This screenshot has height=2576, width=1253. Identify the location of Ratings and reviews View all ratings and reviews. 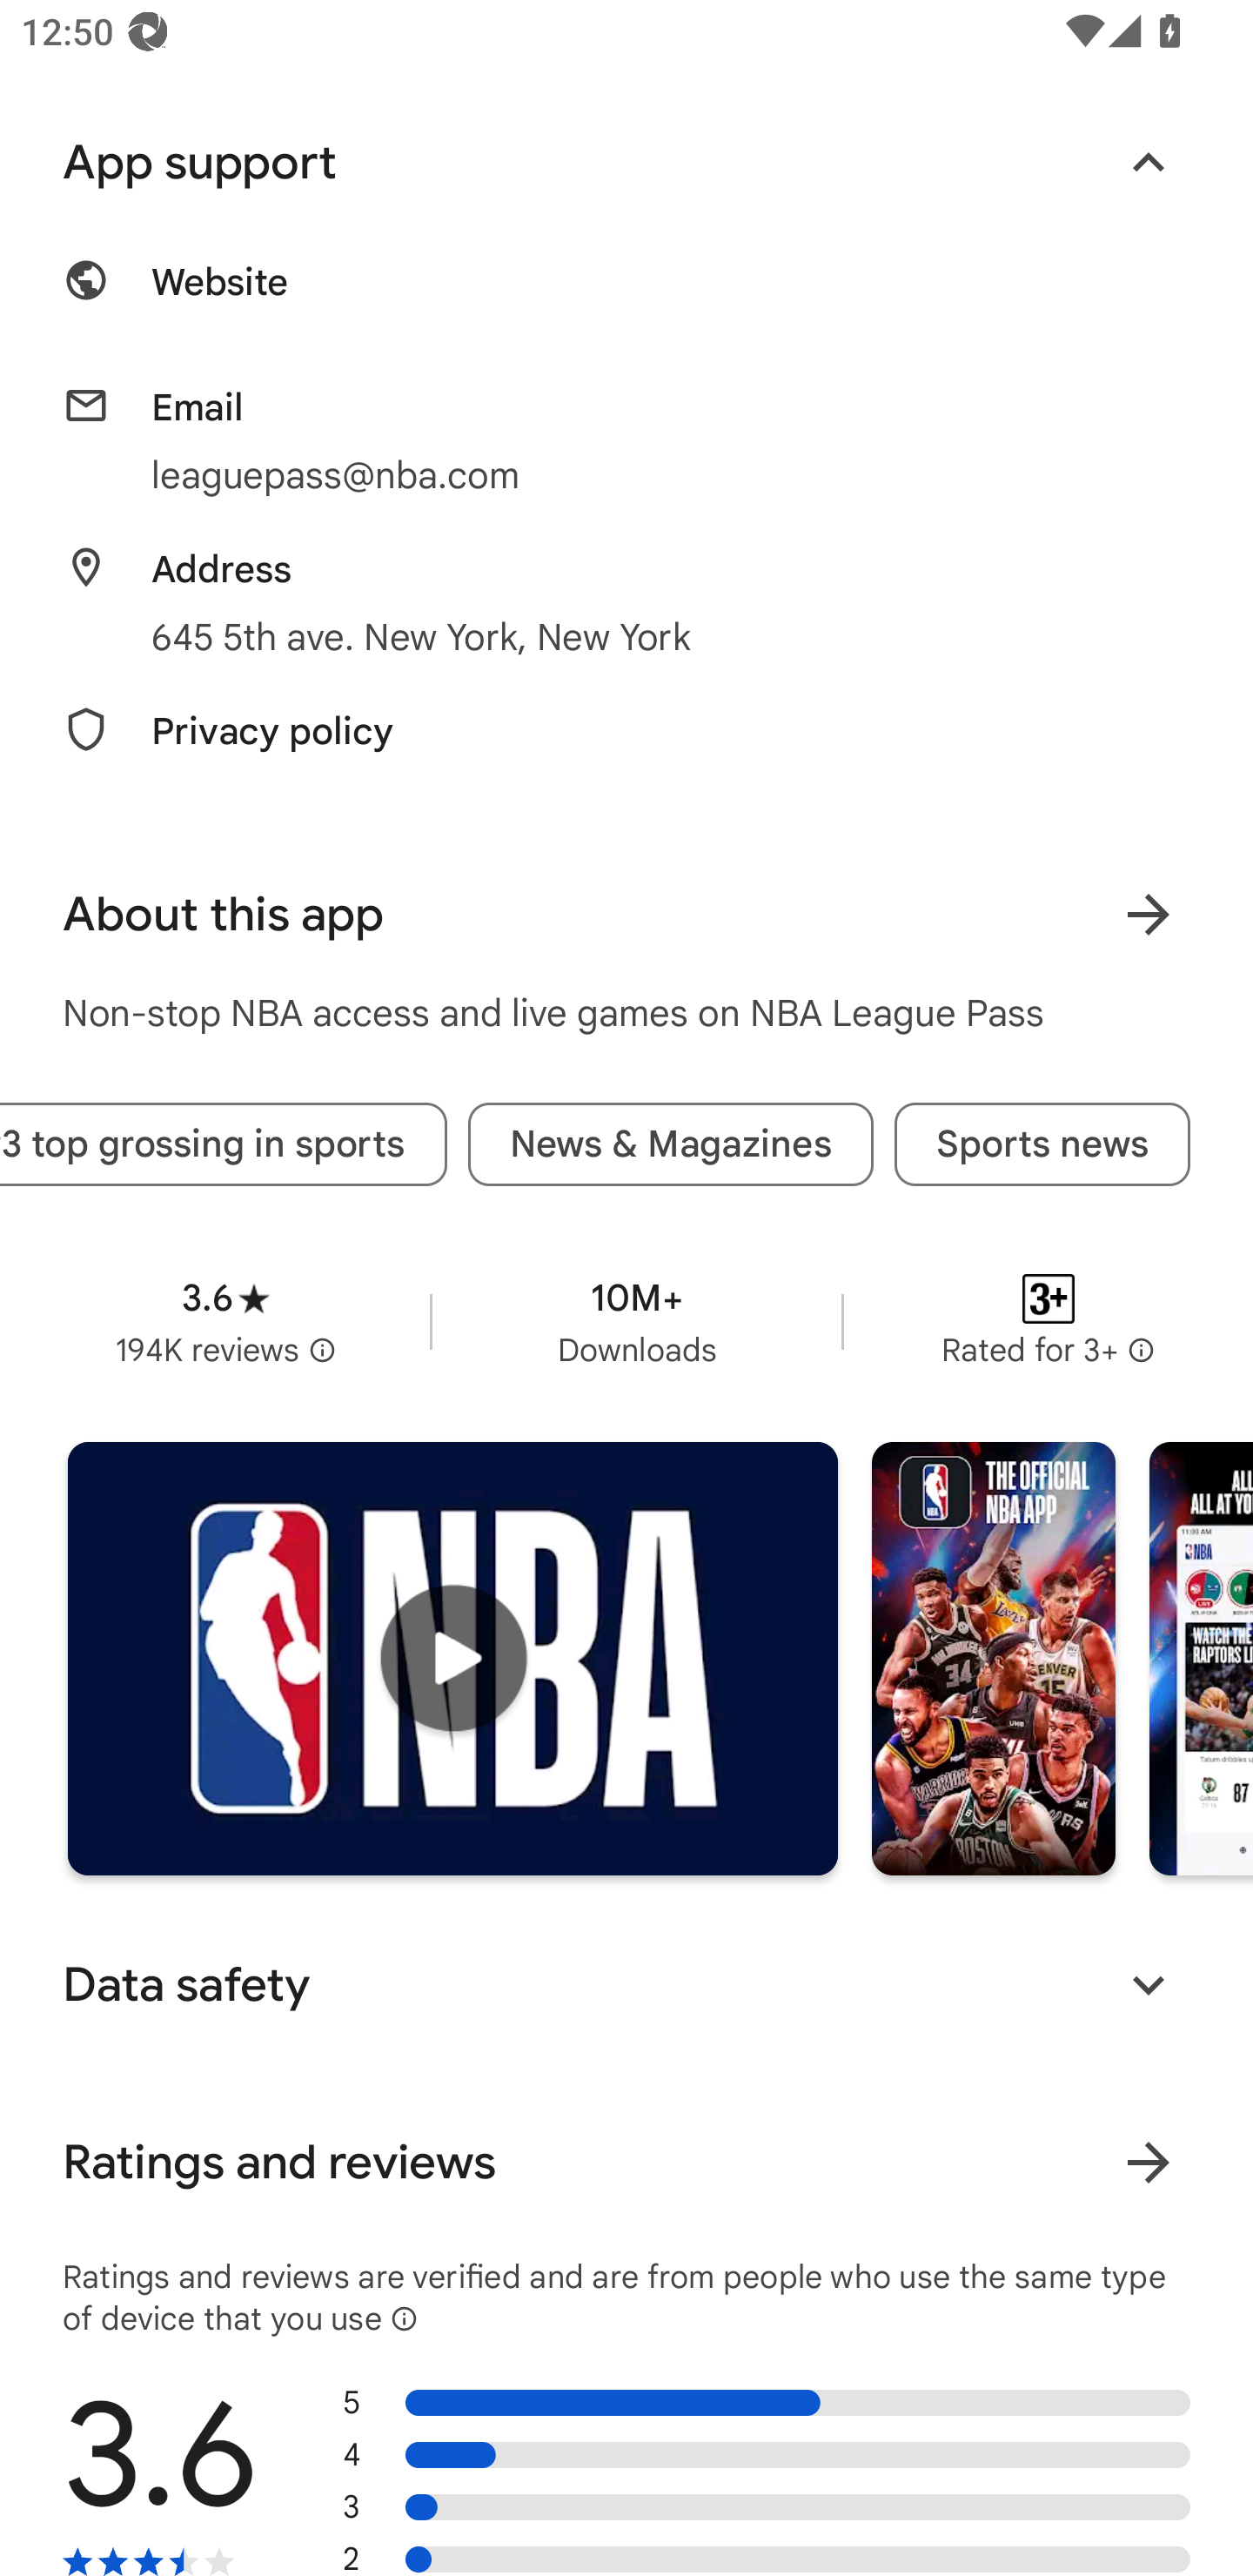
(626, 2162).